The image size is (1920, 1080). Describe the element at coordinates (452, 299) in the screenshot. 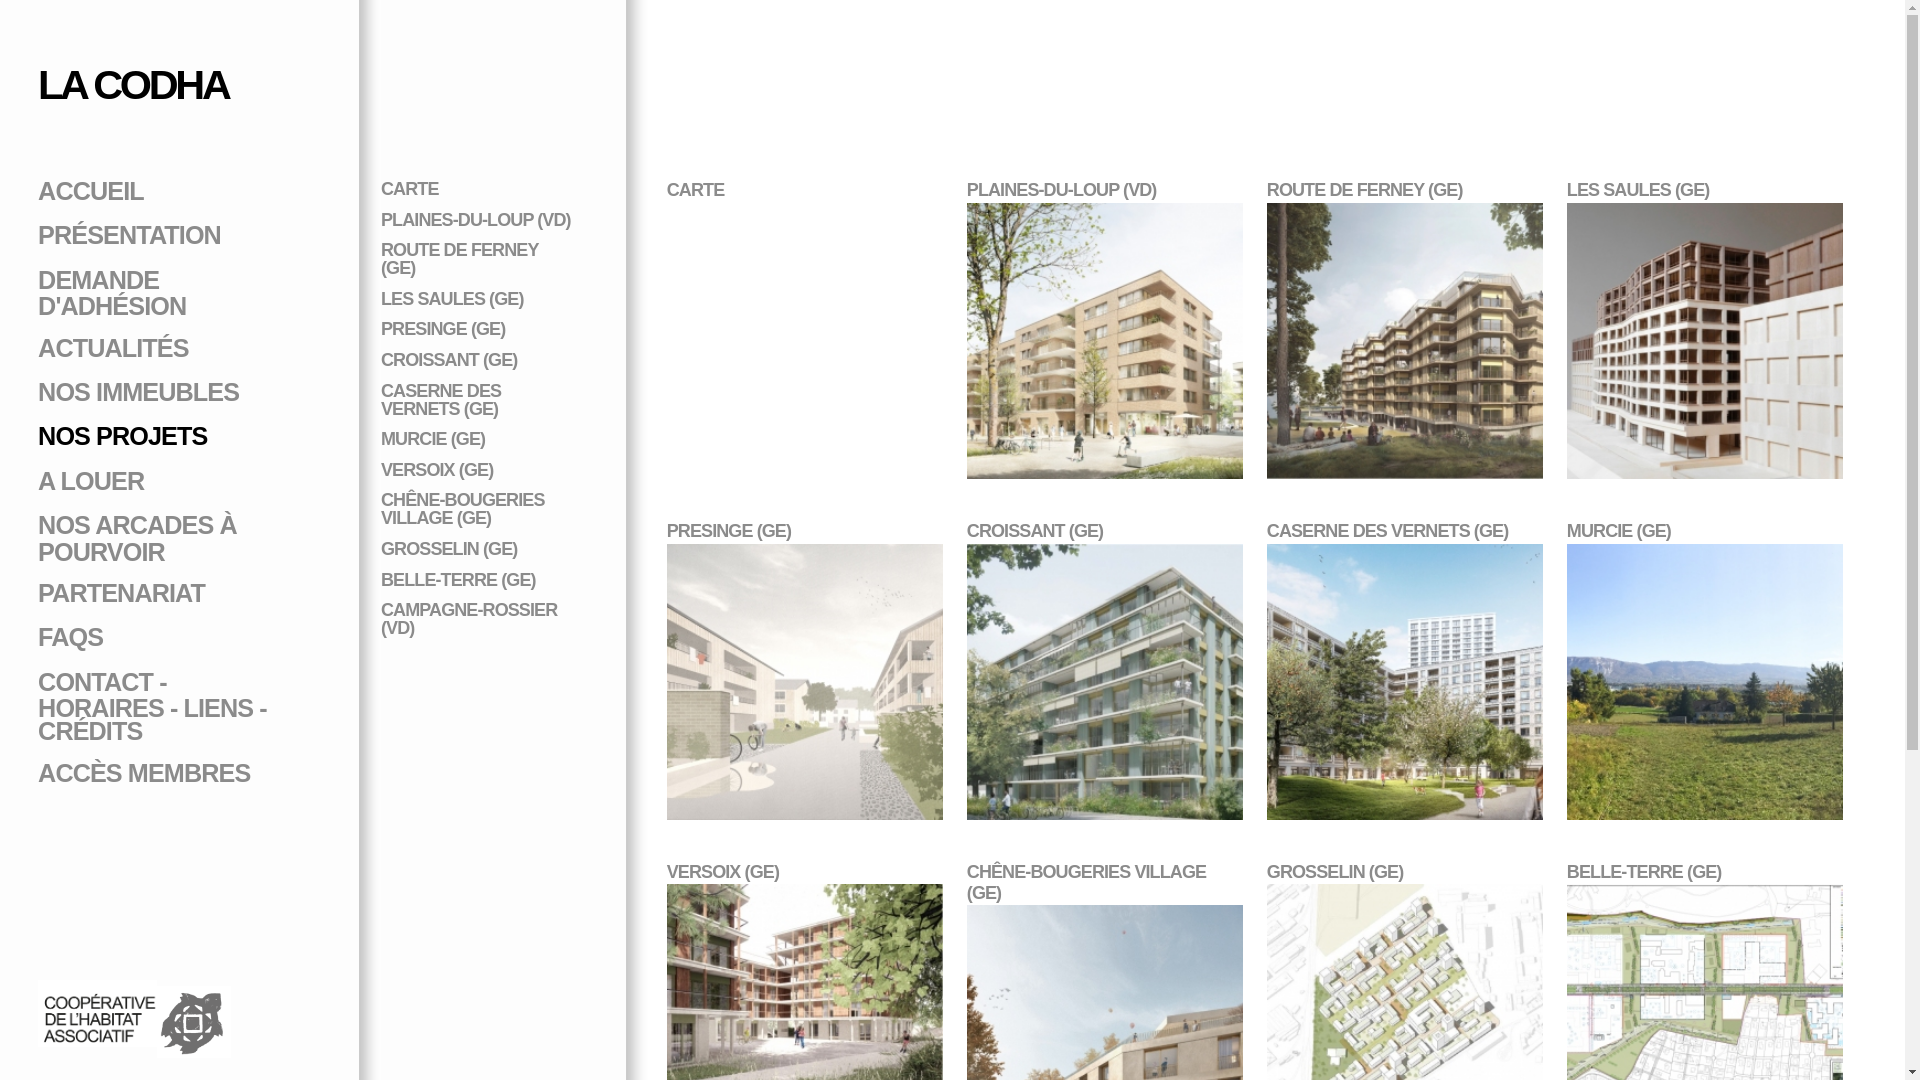

I see `LES SAULES (GE)` at that location.